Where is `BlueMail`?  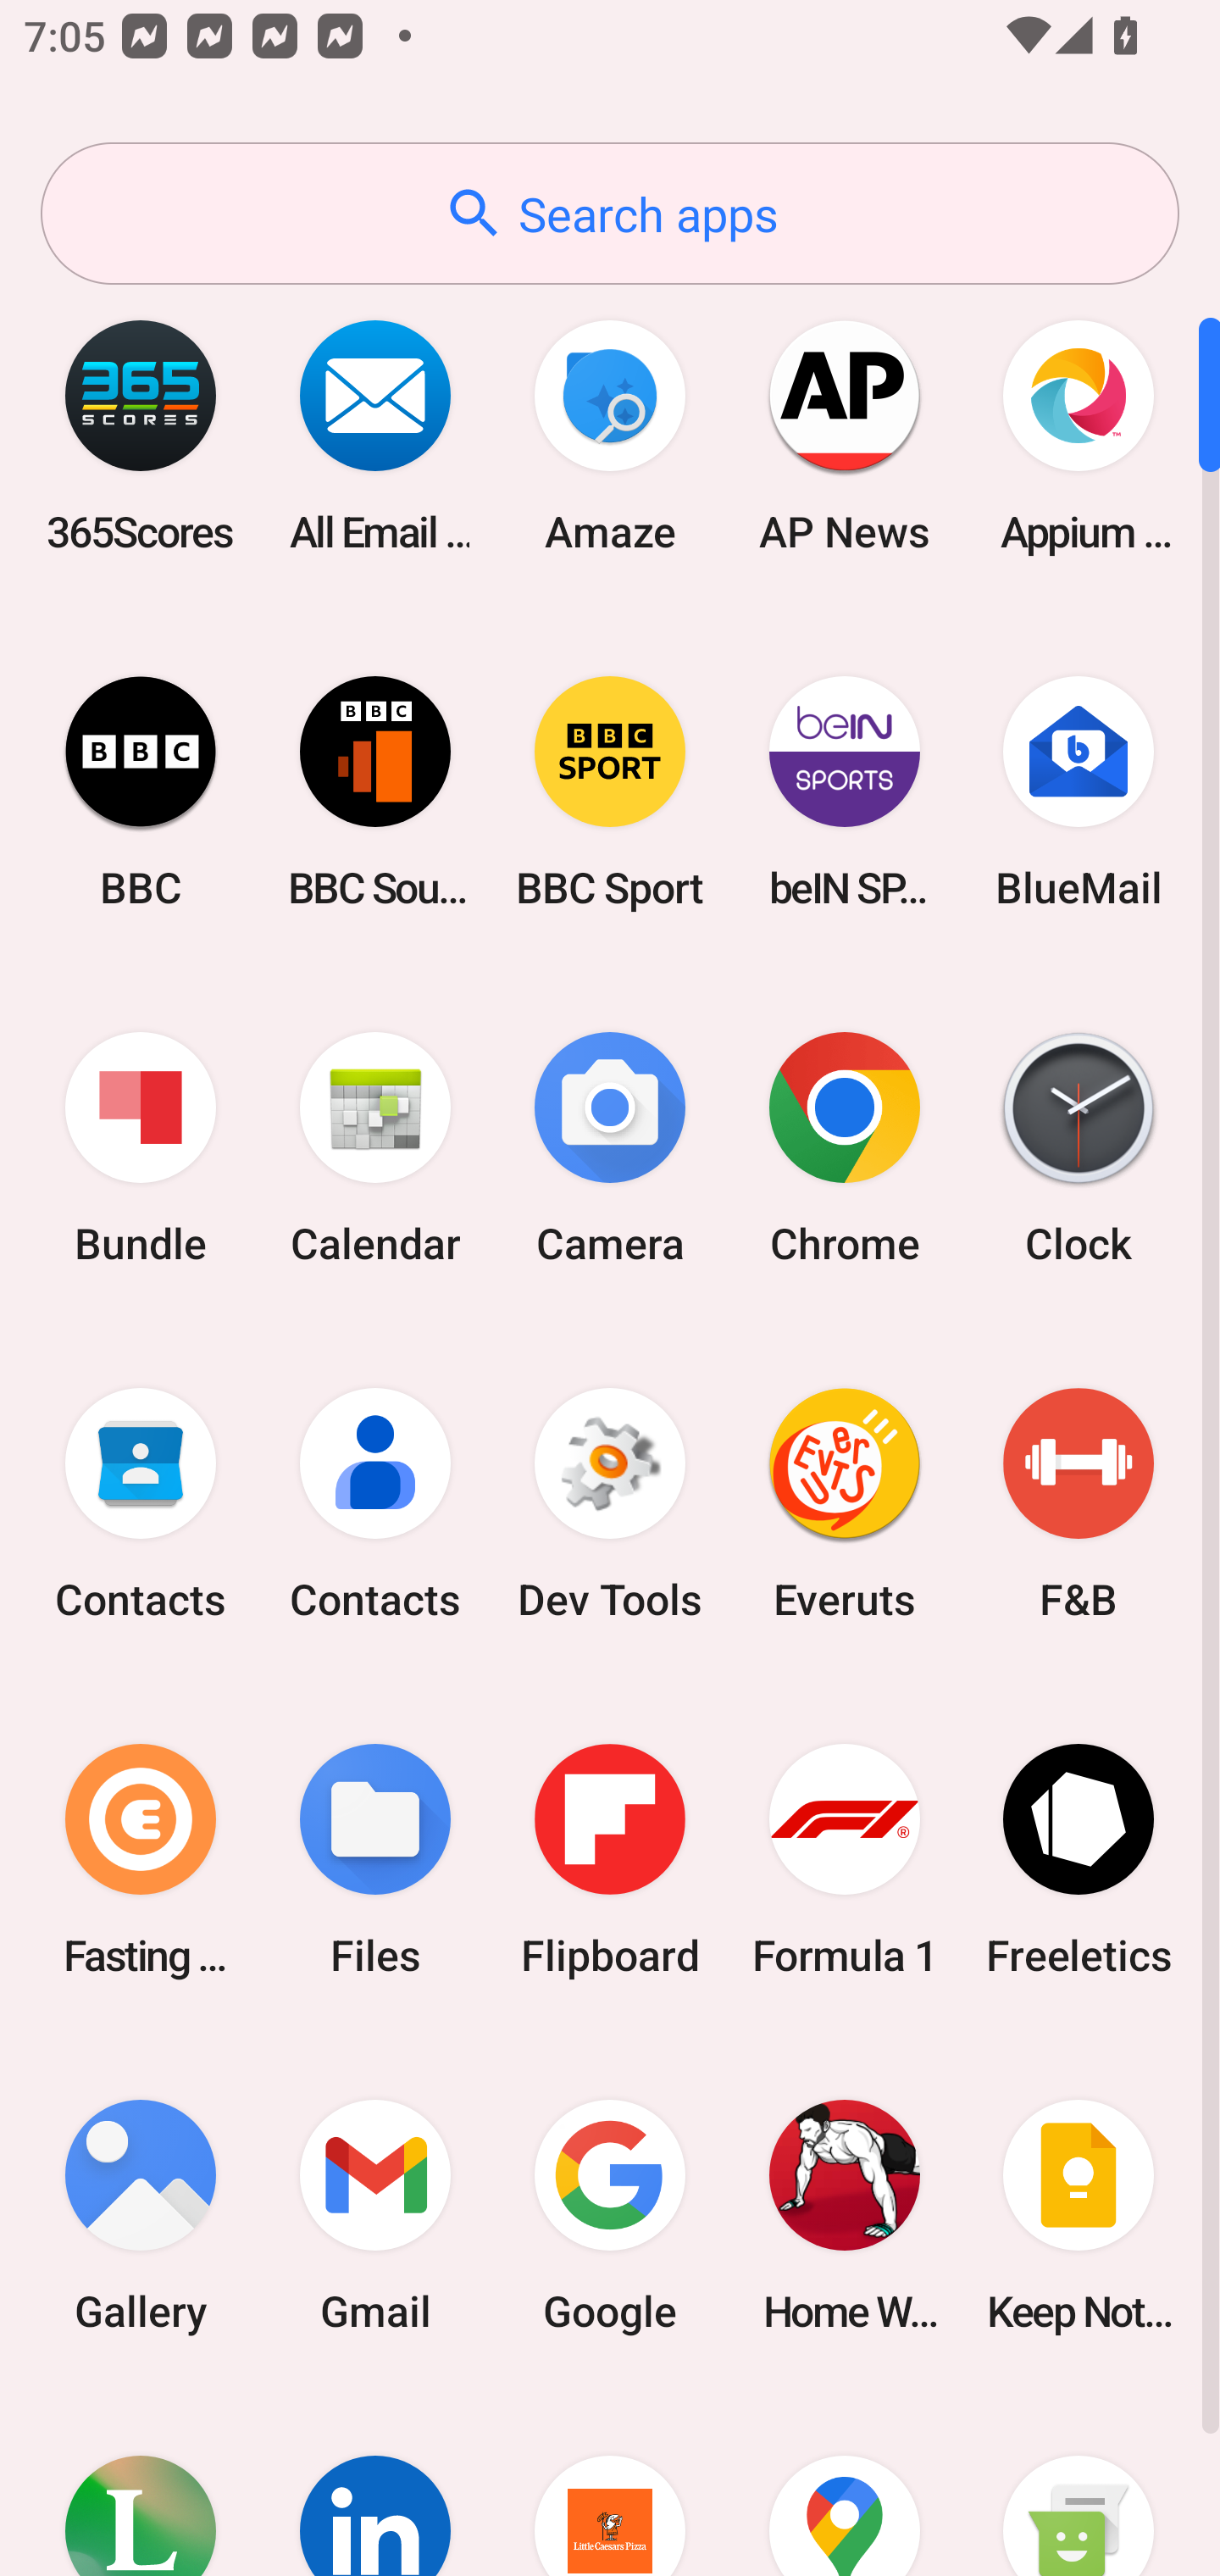
BlueMail is located at coordinates (1079, 791).